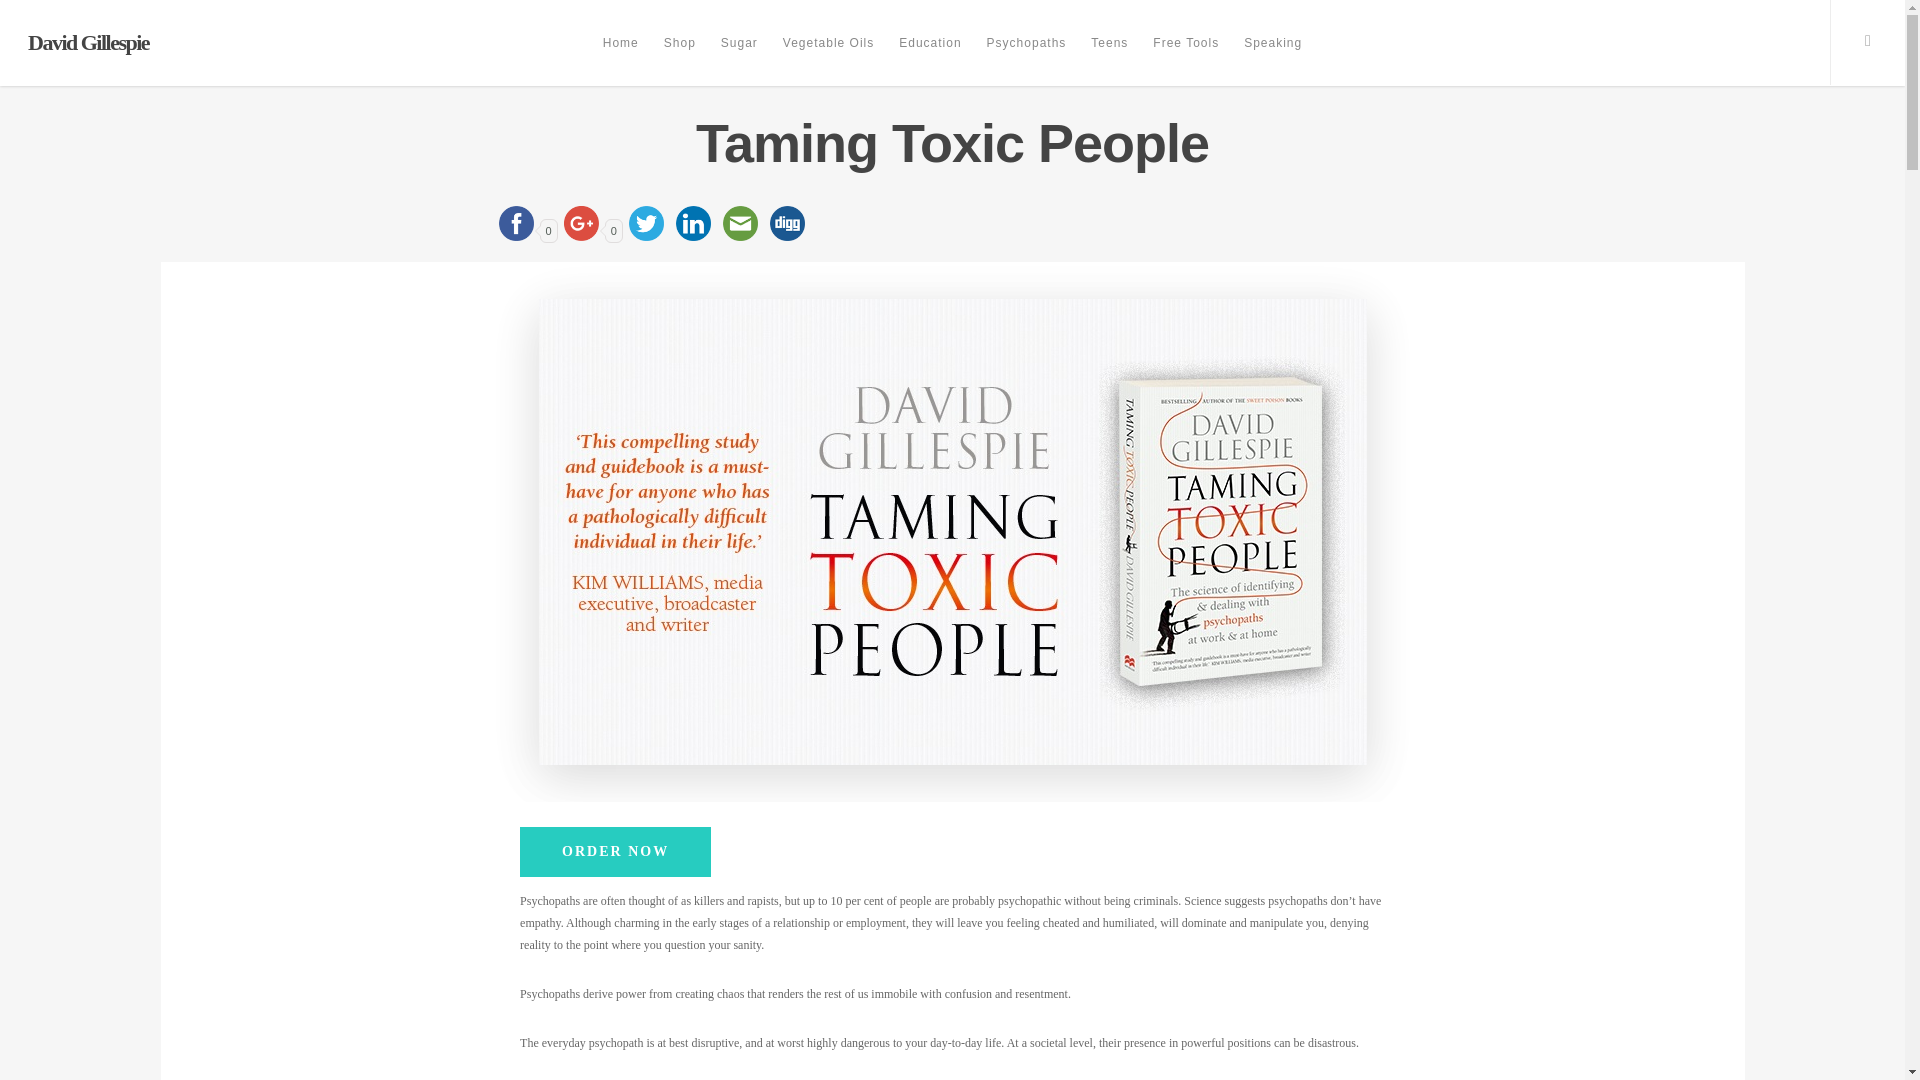  What do you see at coordinates (1272, 57) in the screenshot?
I see `Speaking` at bounding box center [1272, 57].